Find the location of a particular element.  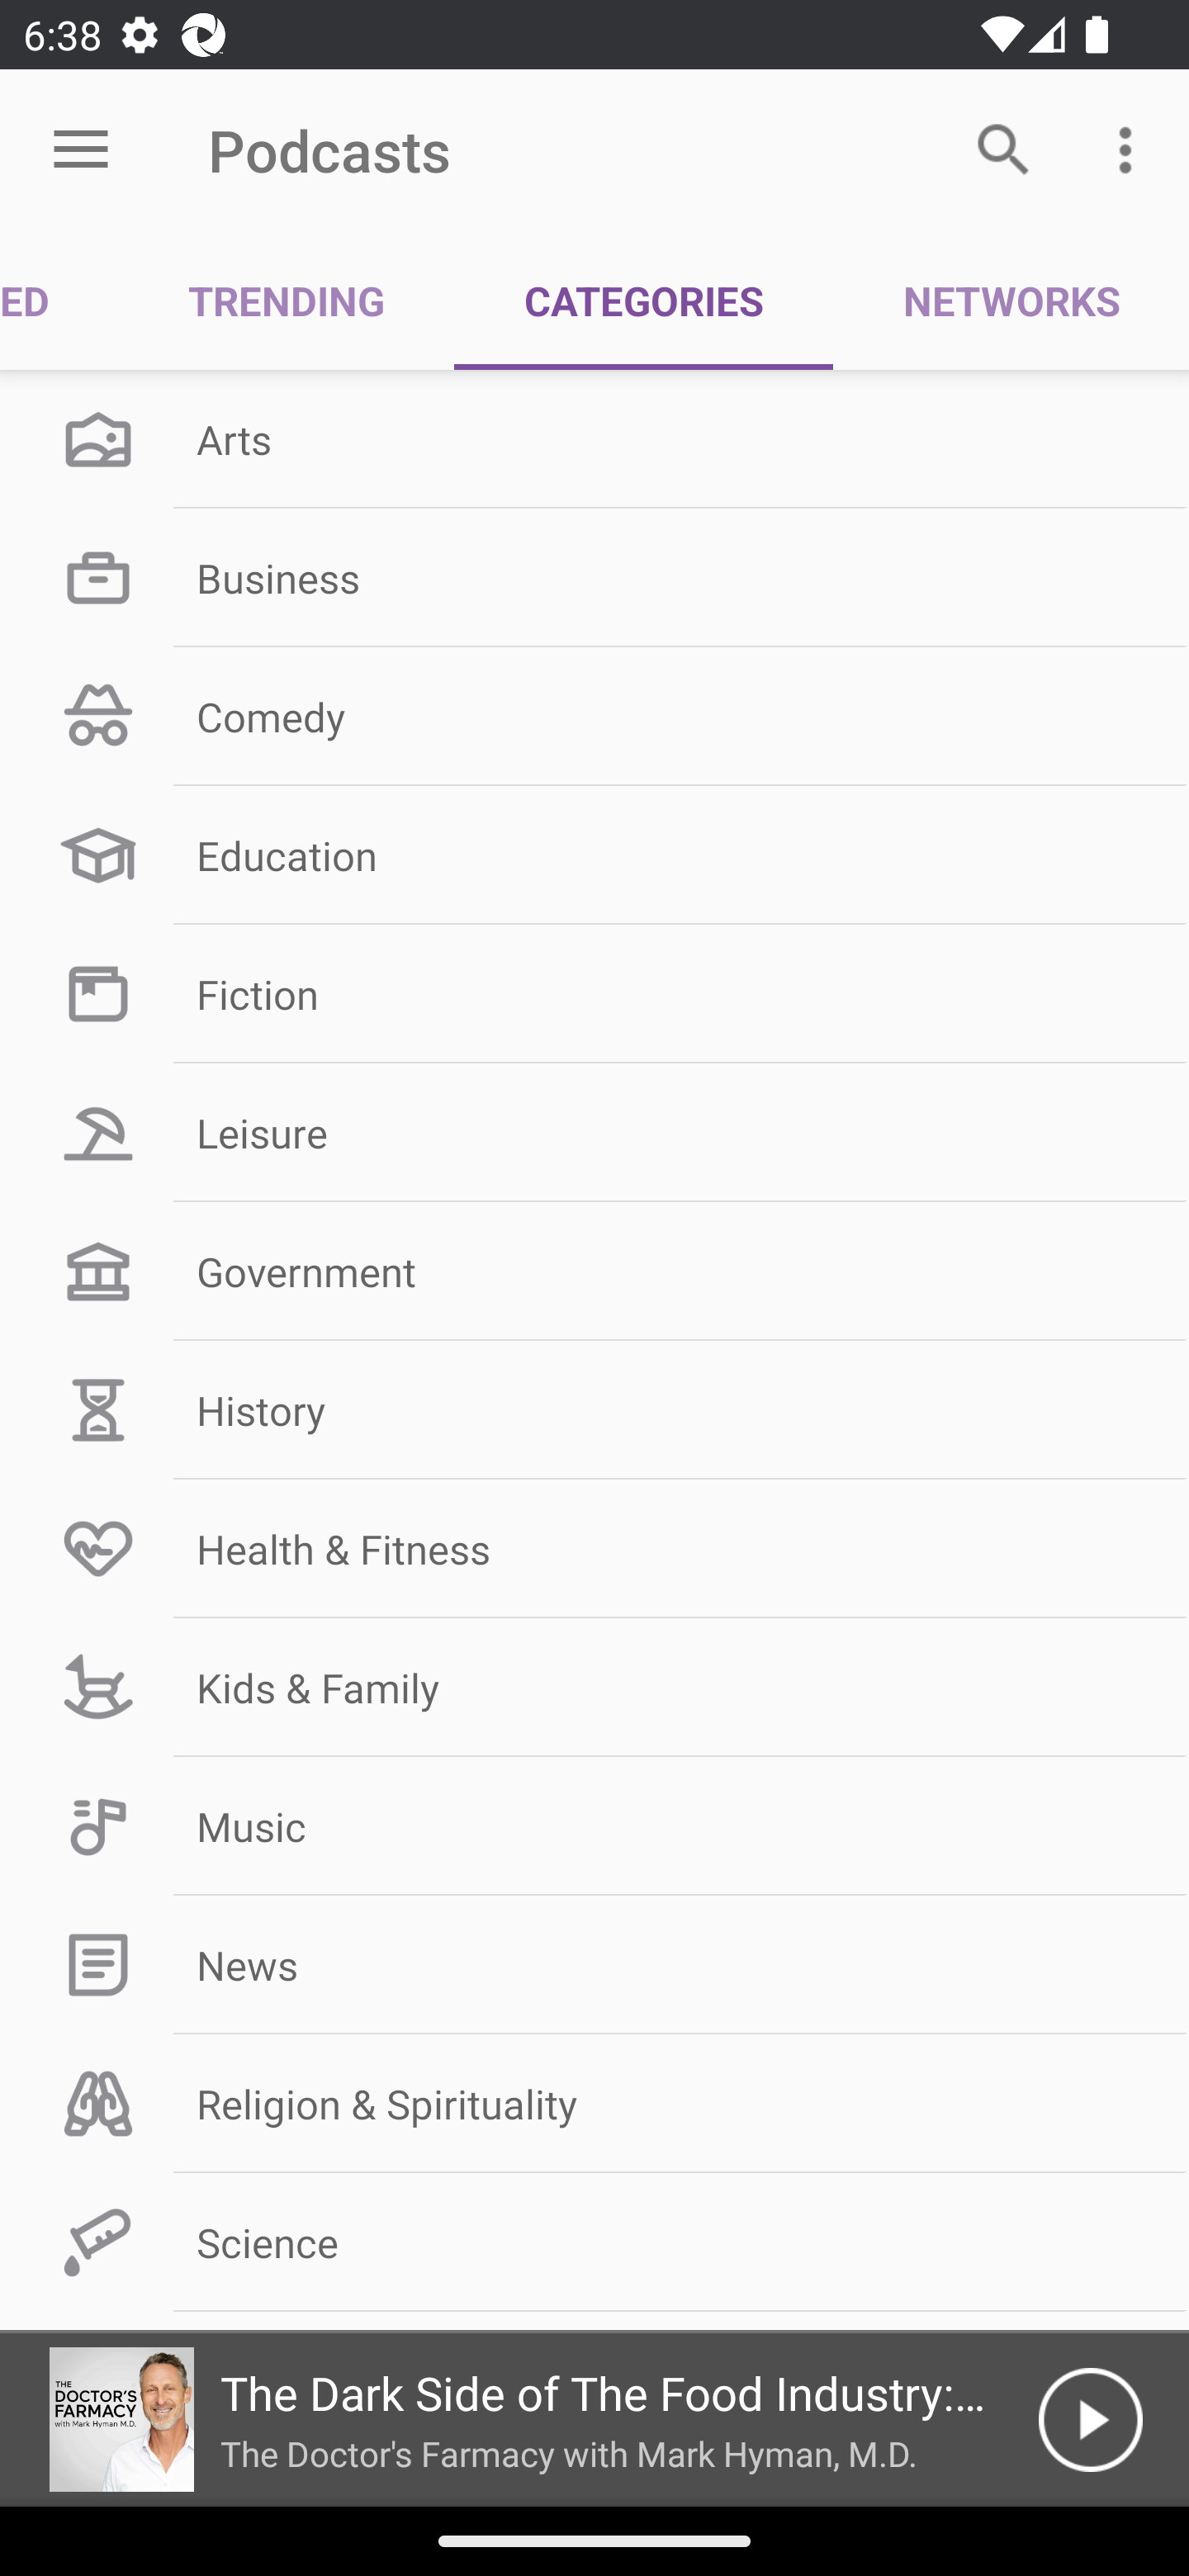

TRENDING is located at coordinates (287, 301).